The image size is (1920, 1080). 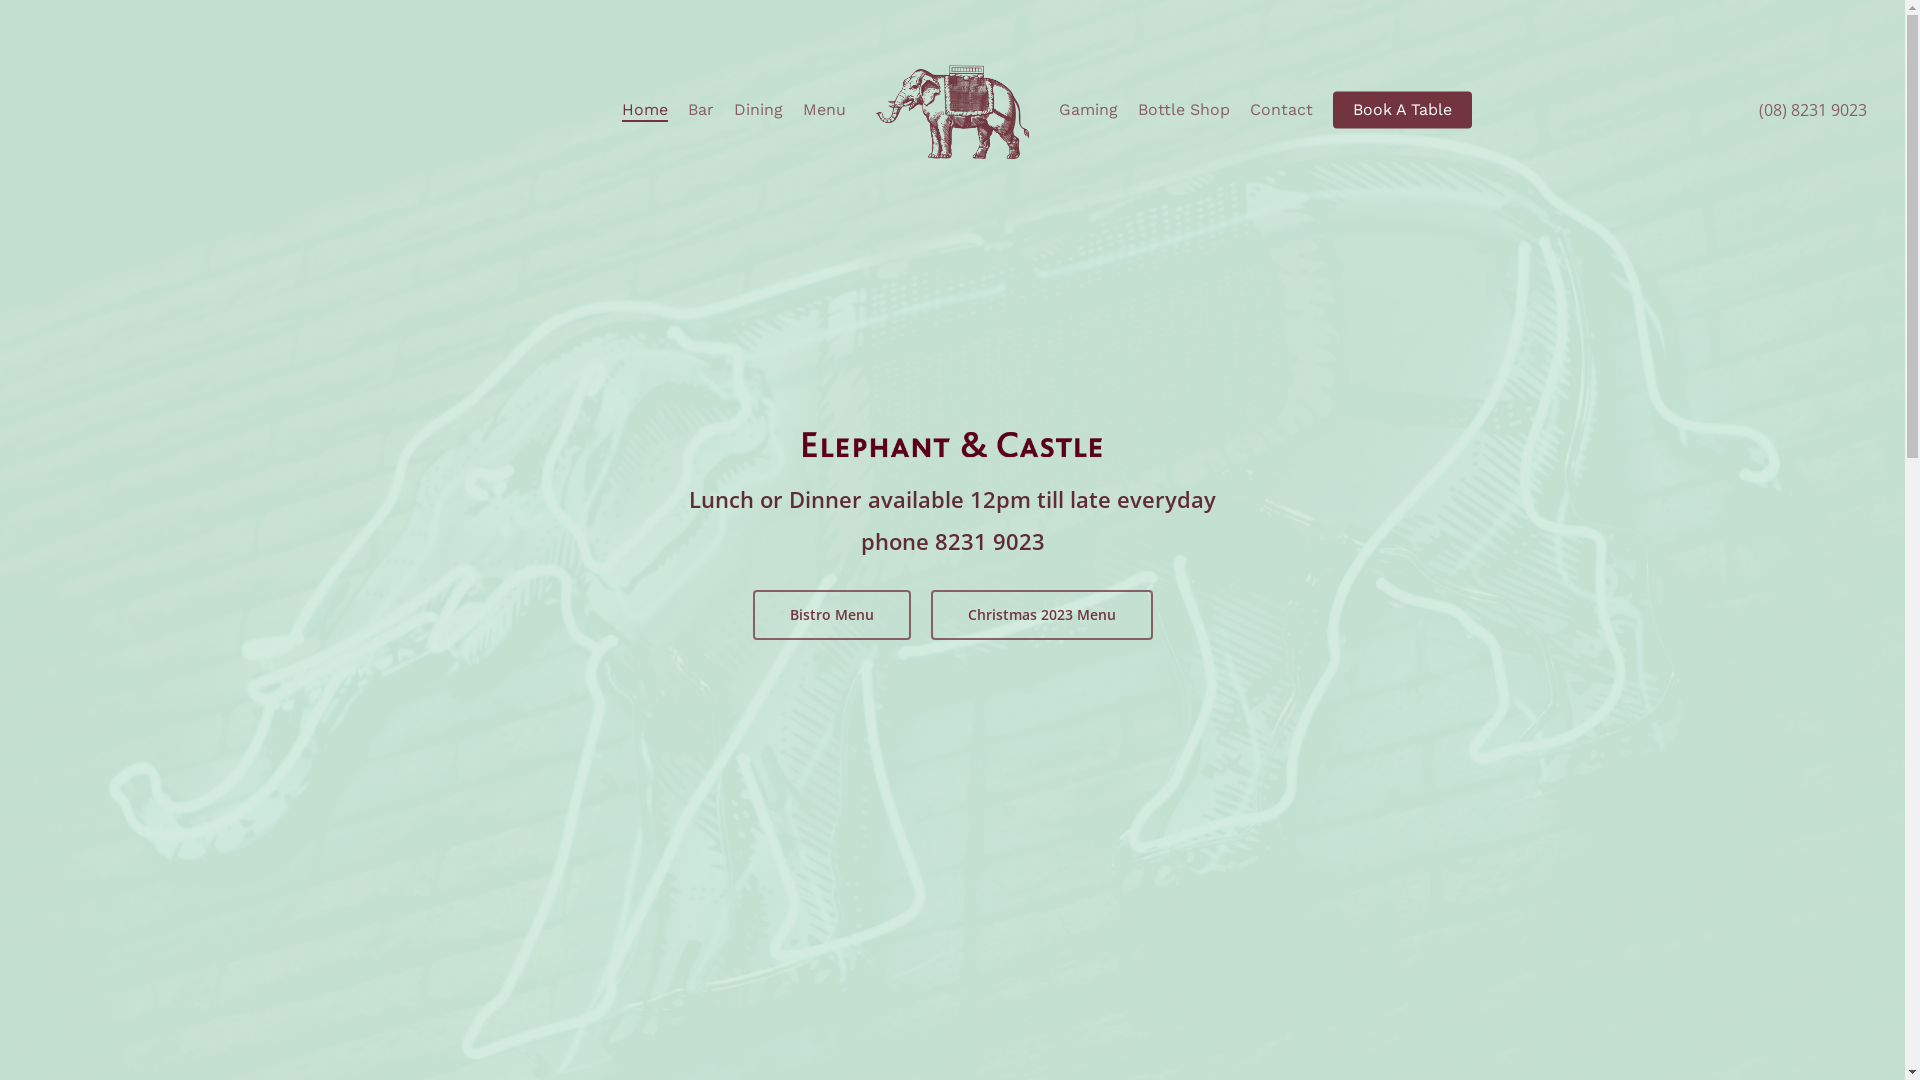 What do you see at coordinates (701, 110) in the screenshot?
I see `Bar` at bounding box center [701, 110].